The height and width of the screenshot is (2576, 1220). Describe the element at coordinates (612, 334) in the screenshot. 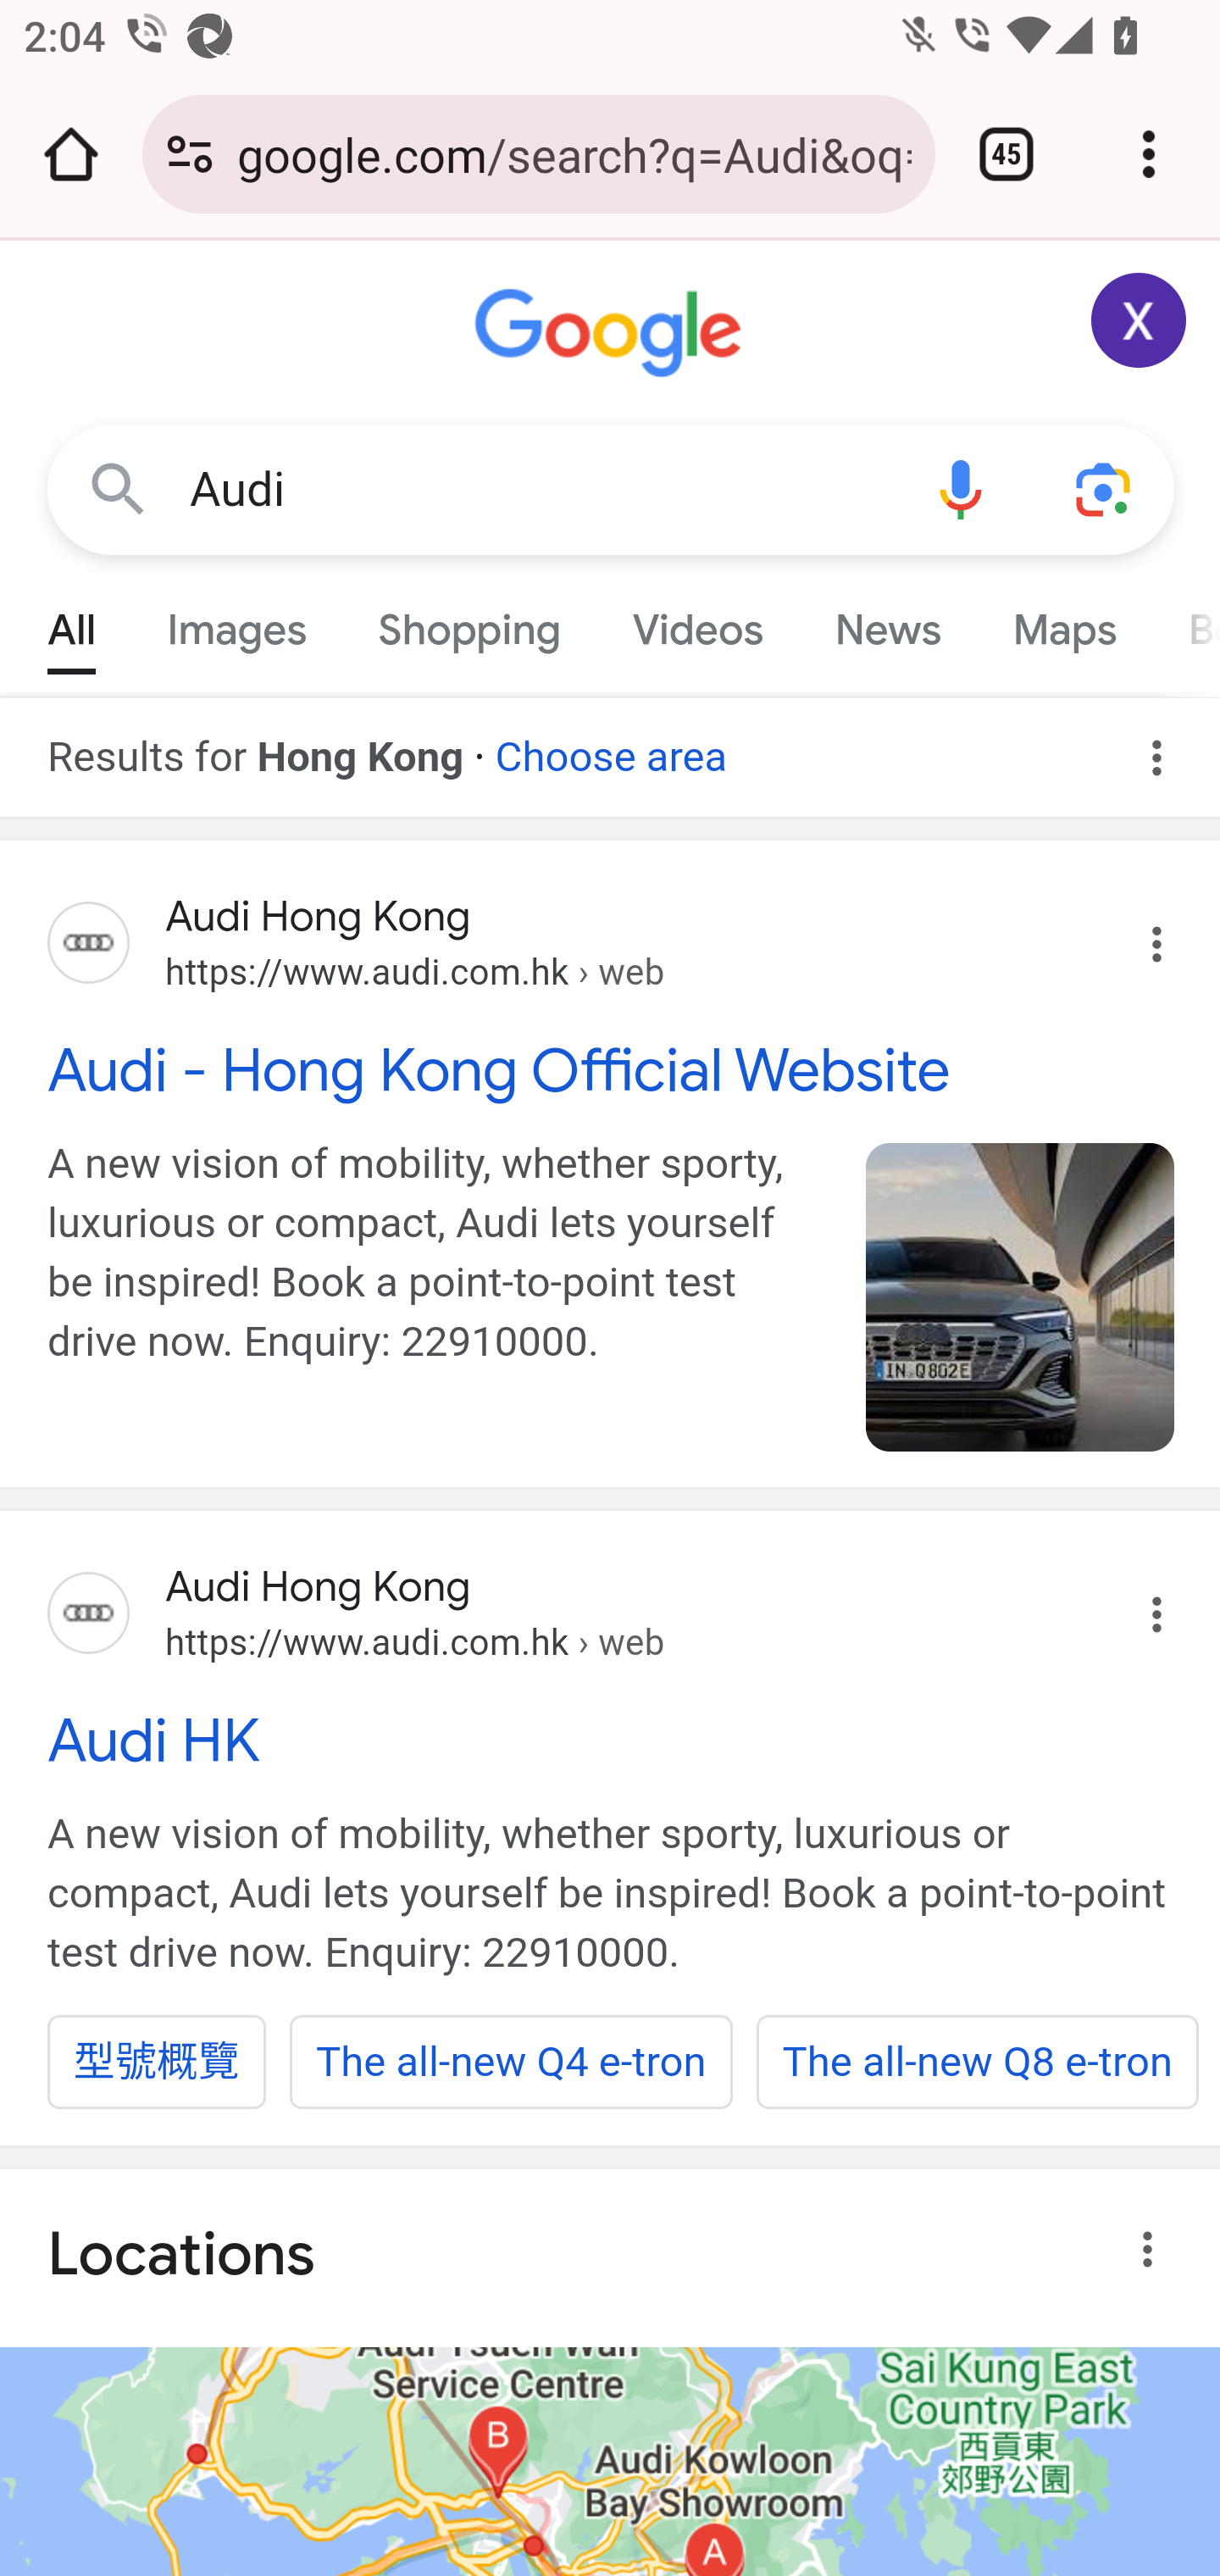

I see `Google` at that location.